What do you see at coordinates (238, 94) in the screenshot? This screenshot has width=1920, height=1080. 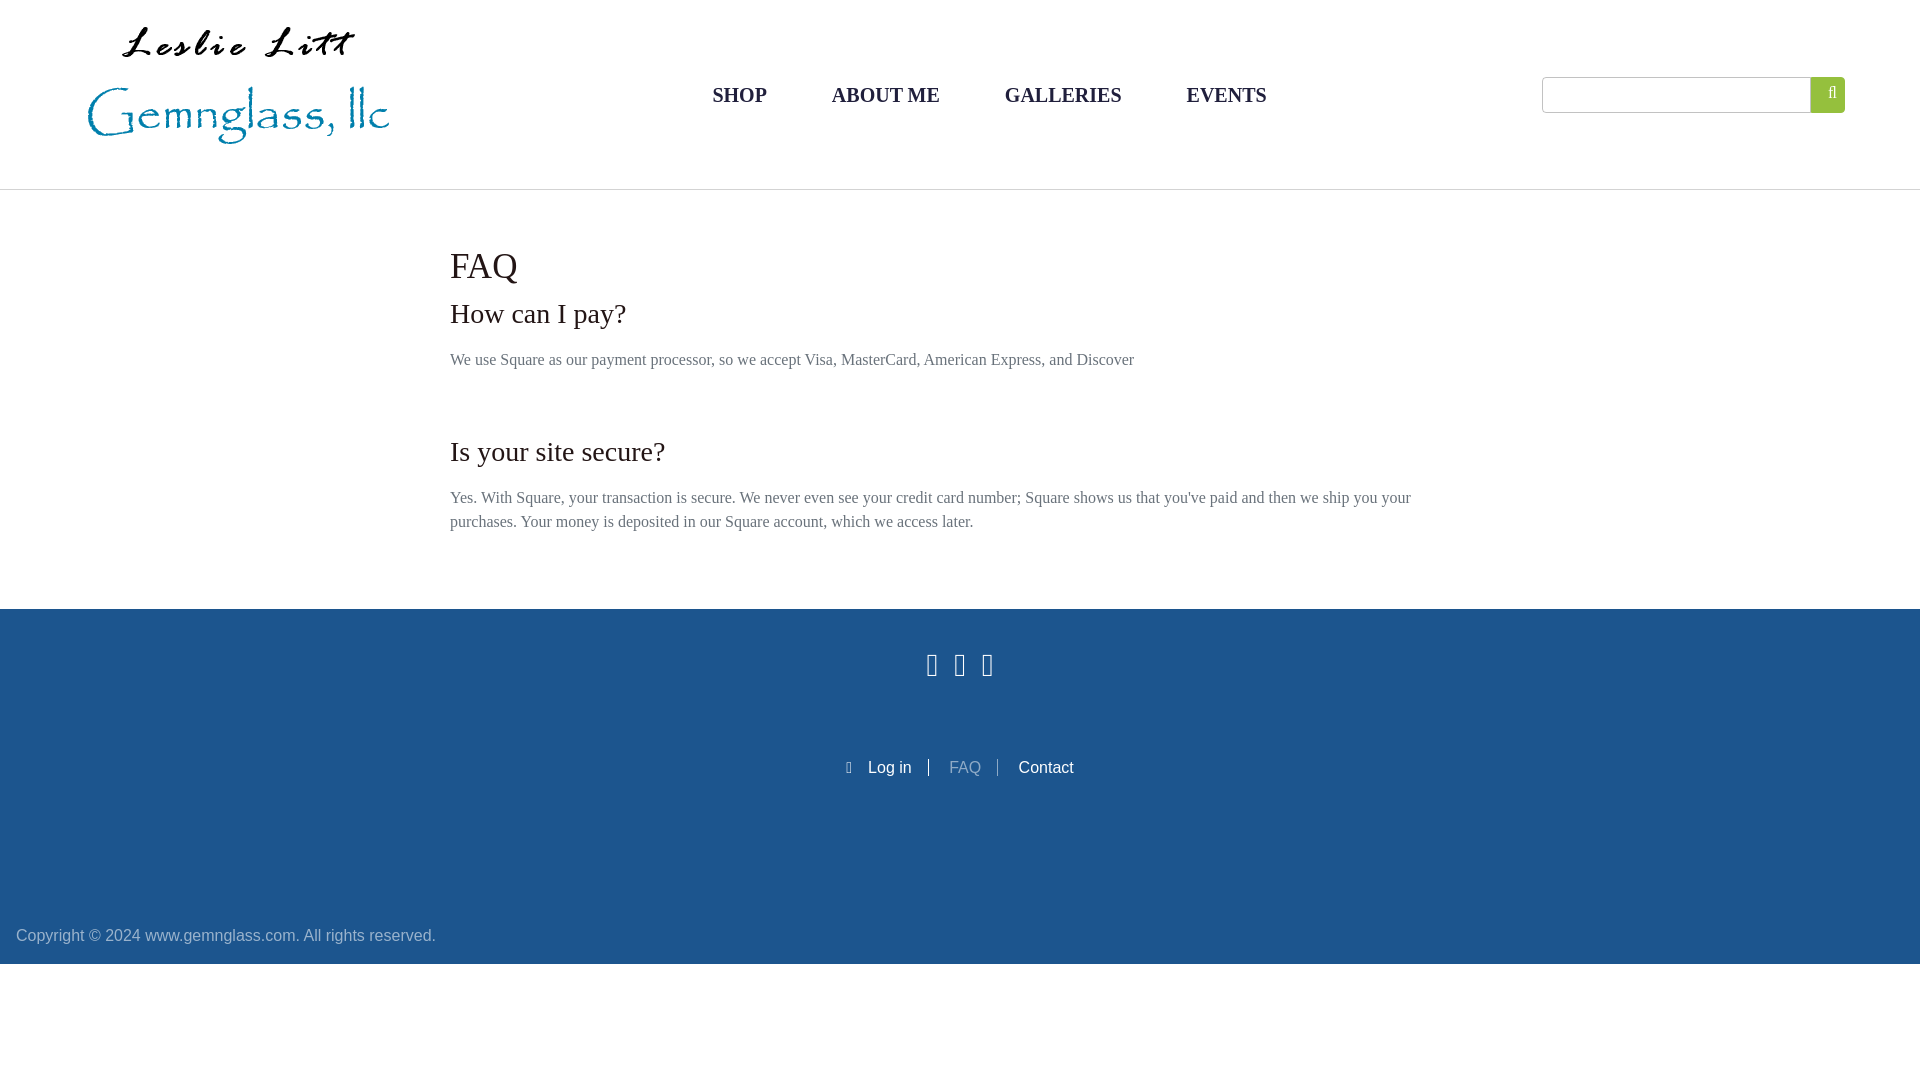 I see `Home` at bounding box center [238, 94].